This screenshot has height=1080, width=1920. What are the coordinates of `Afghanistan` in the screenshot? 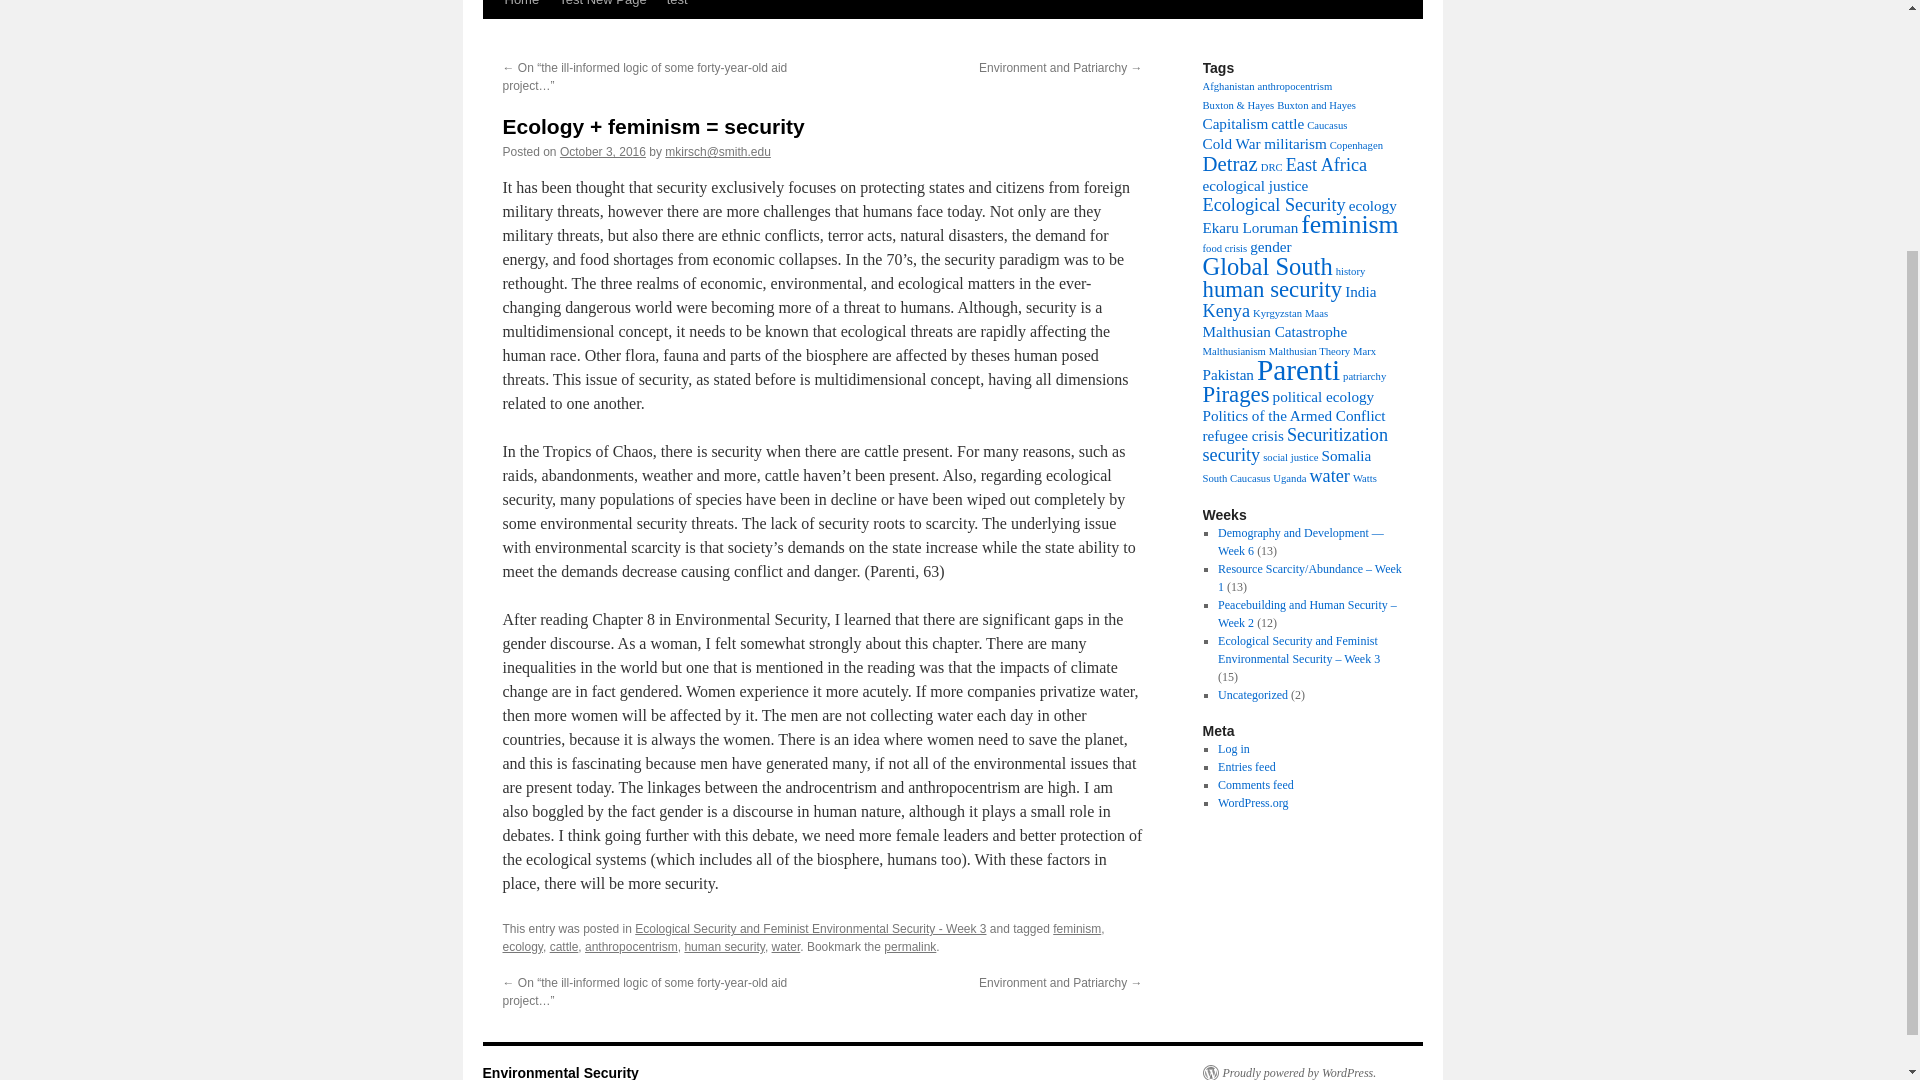 It's located at (1227, 86).